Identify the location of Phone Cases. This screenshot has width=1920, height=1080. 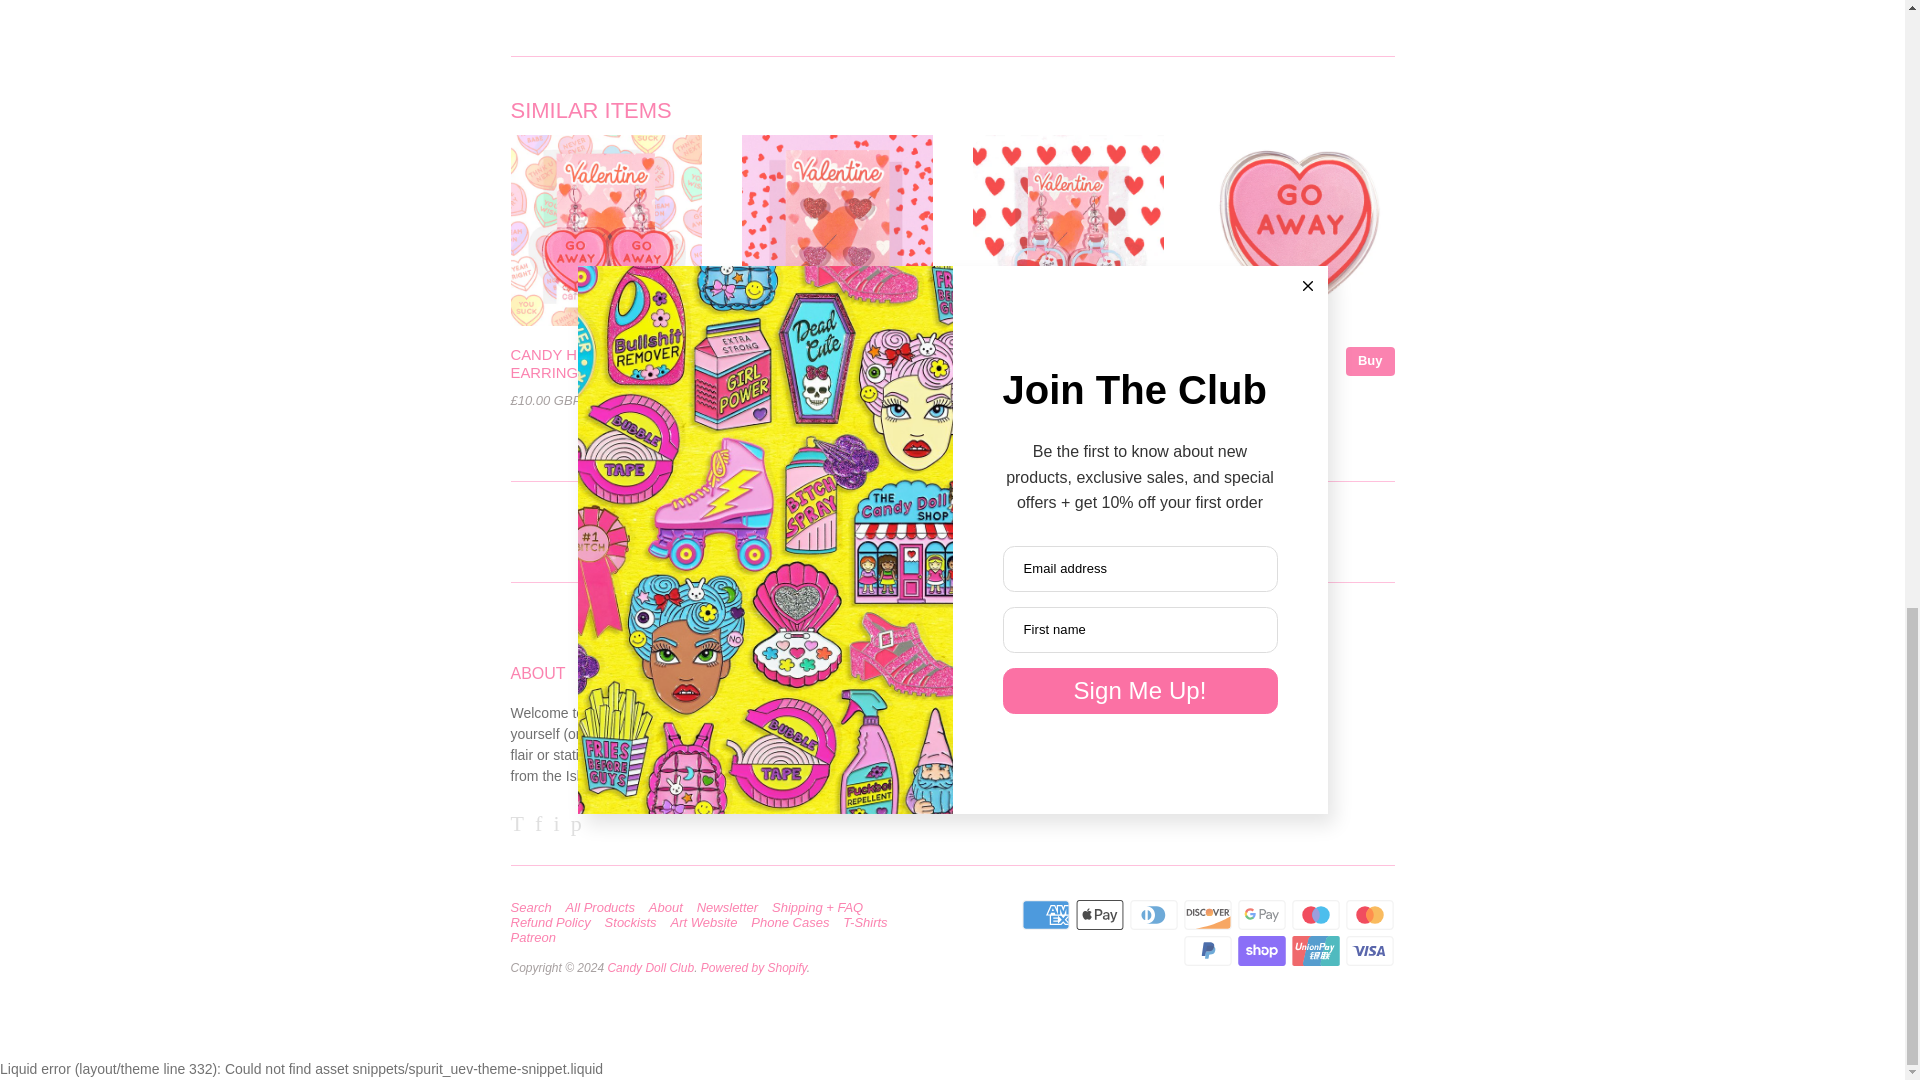
(794, 922).